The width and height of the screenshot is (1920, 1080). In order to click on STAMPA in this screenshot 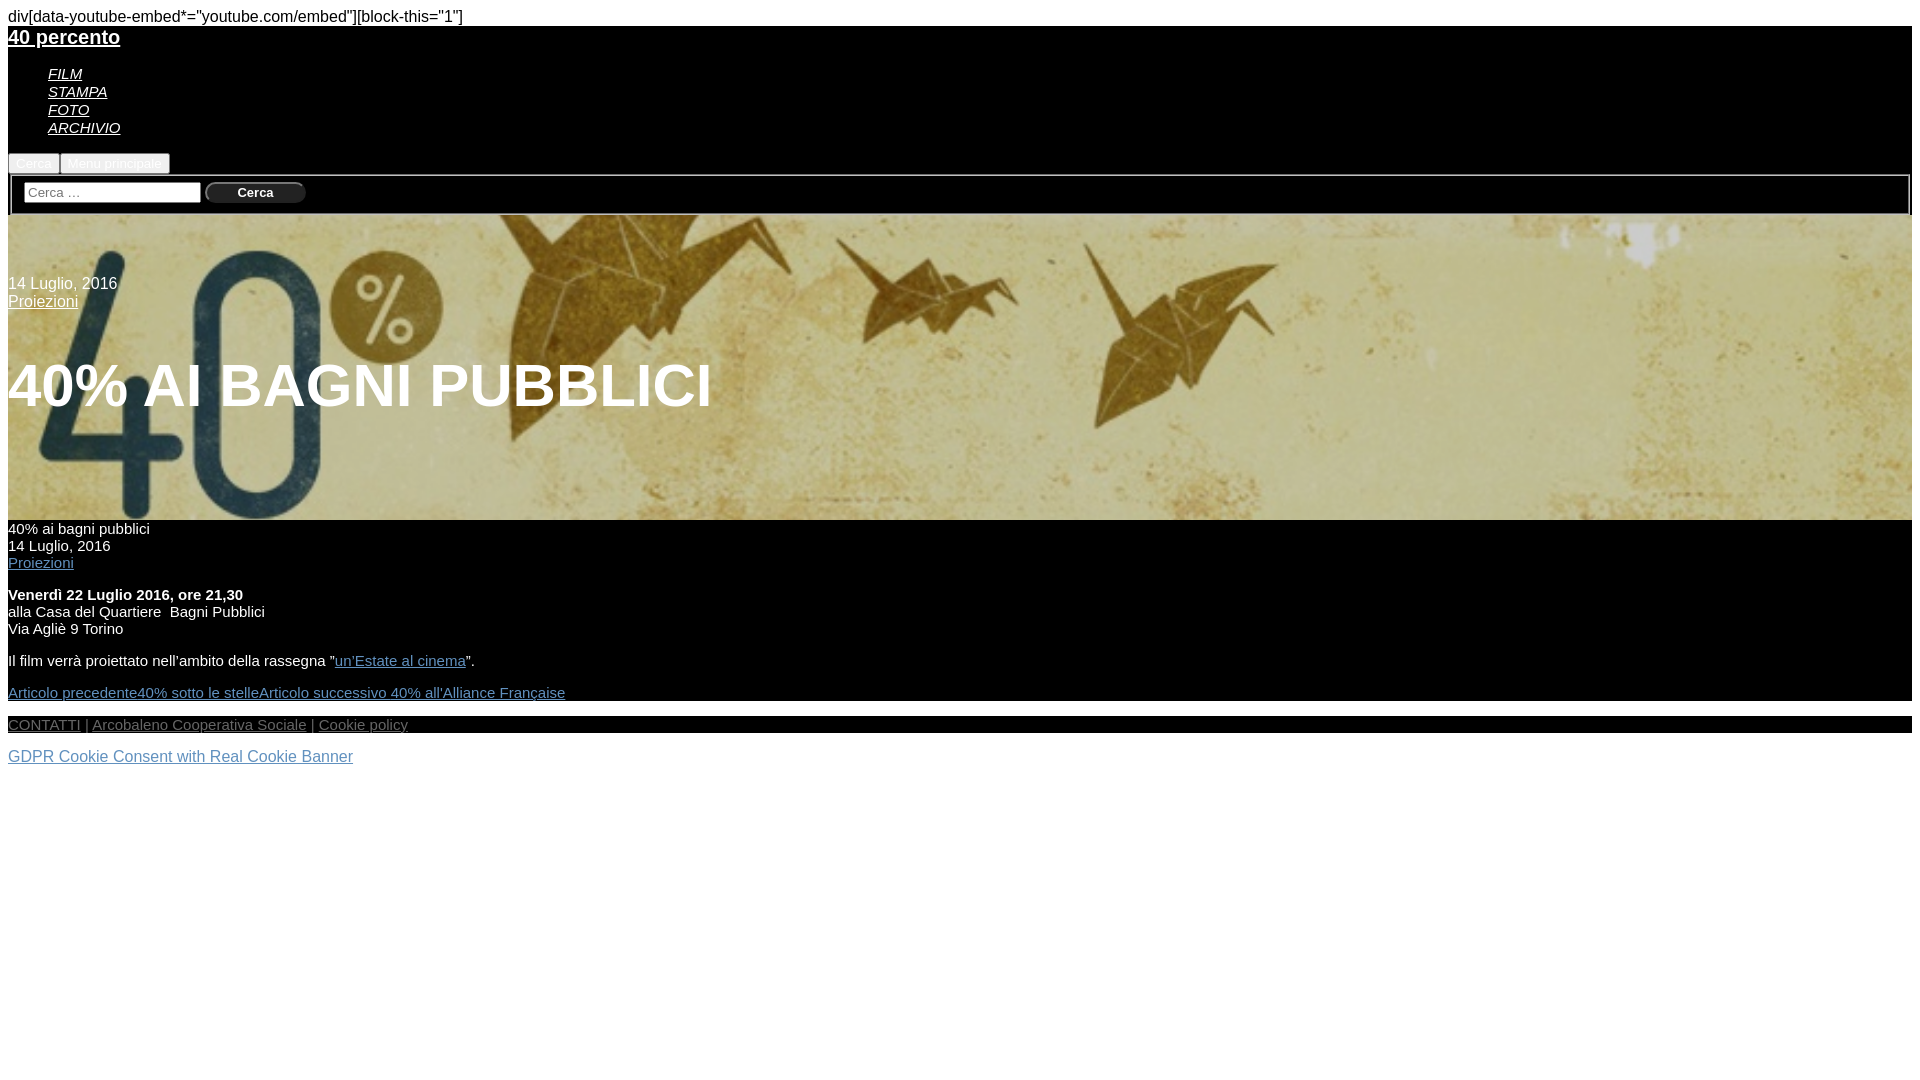, I will do `click(78, 92)`.